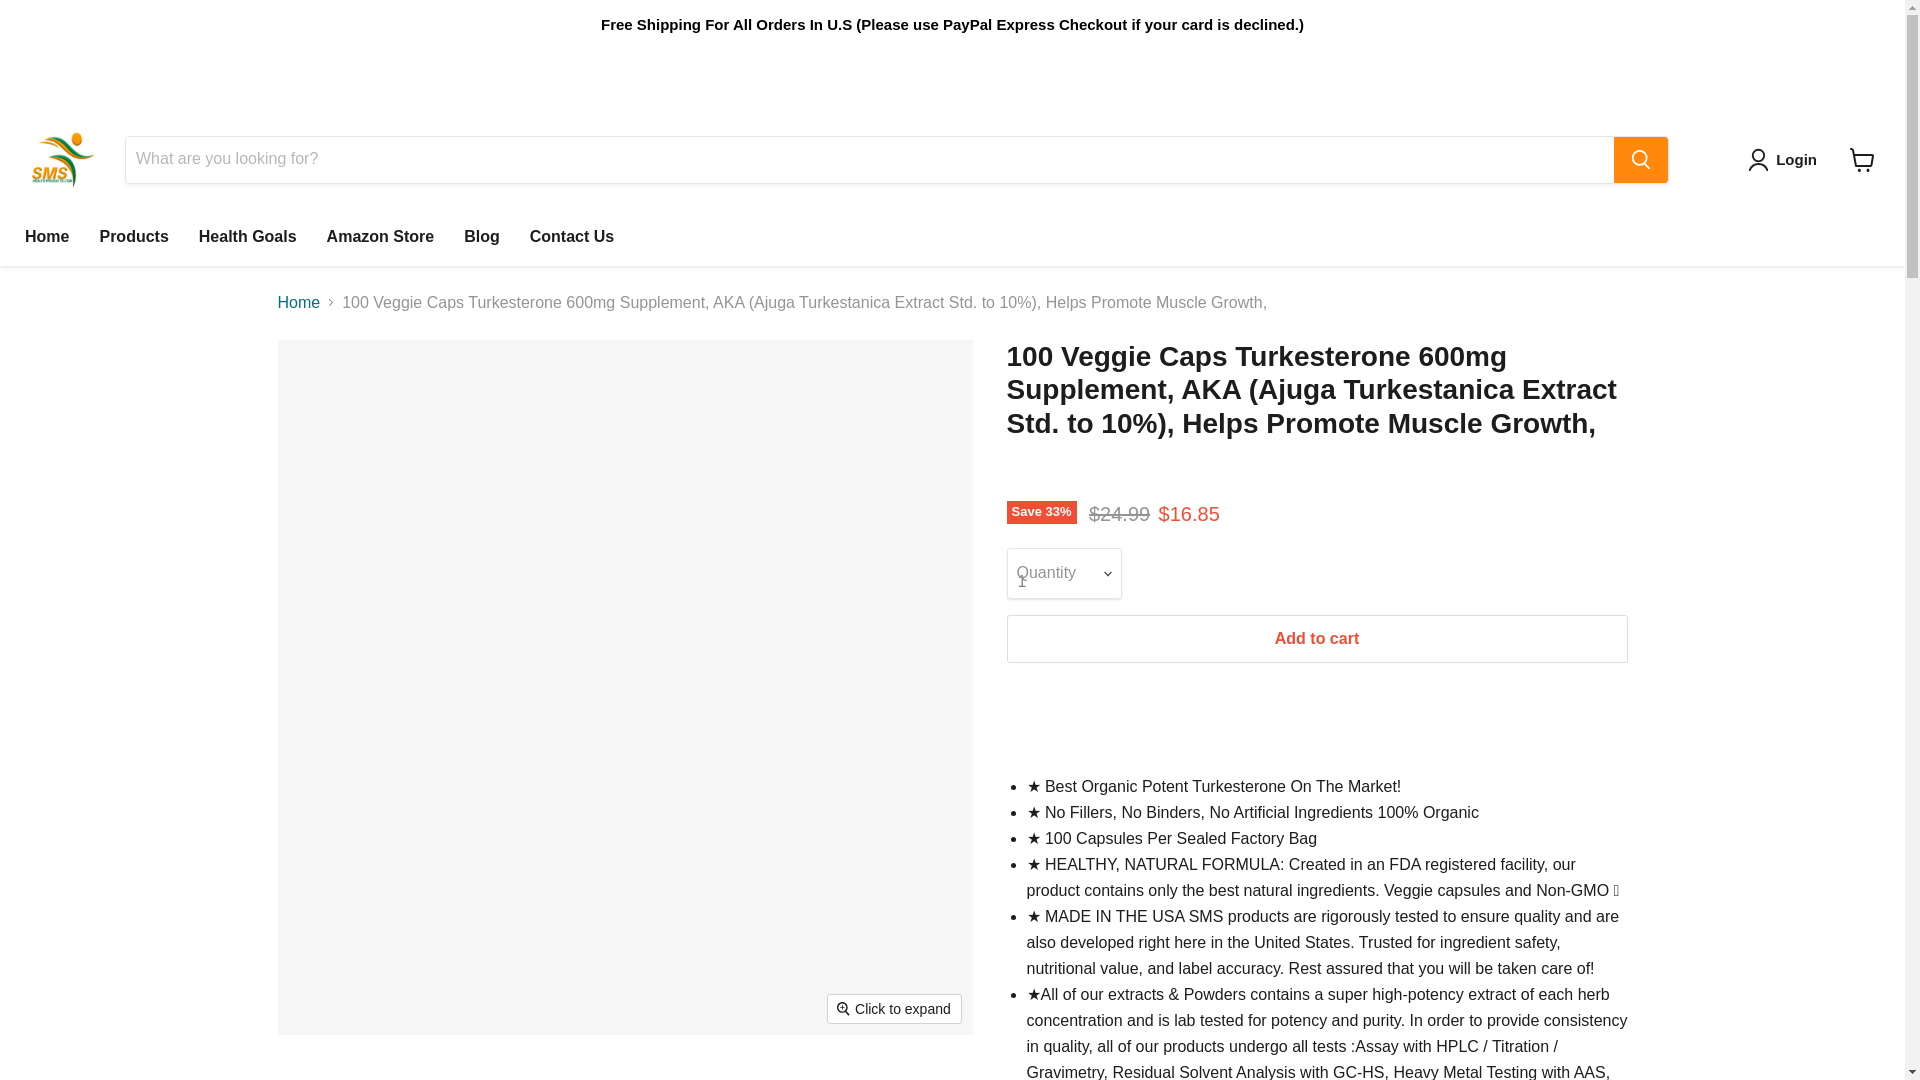 Image resolution: width=1920 pixels, height=1080 pixels. Describe the element at coordinates (1502, 74) in the screenshot. I see `Find us on Twitter` at that location.